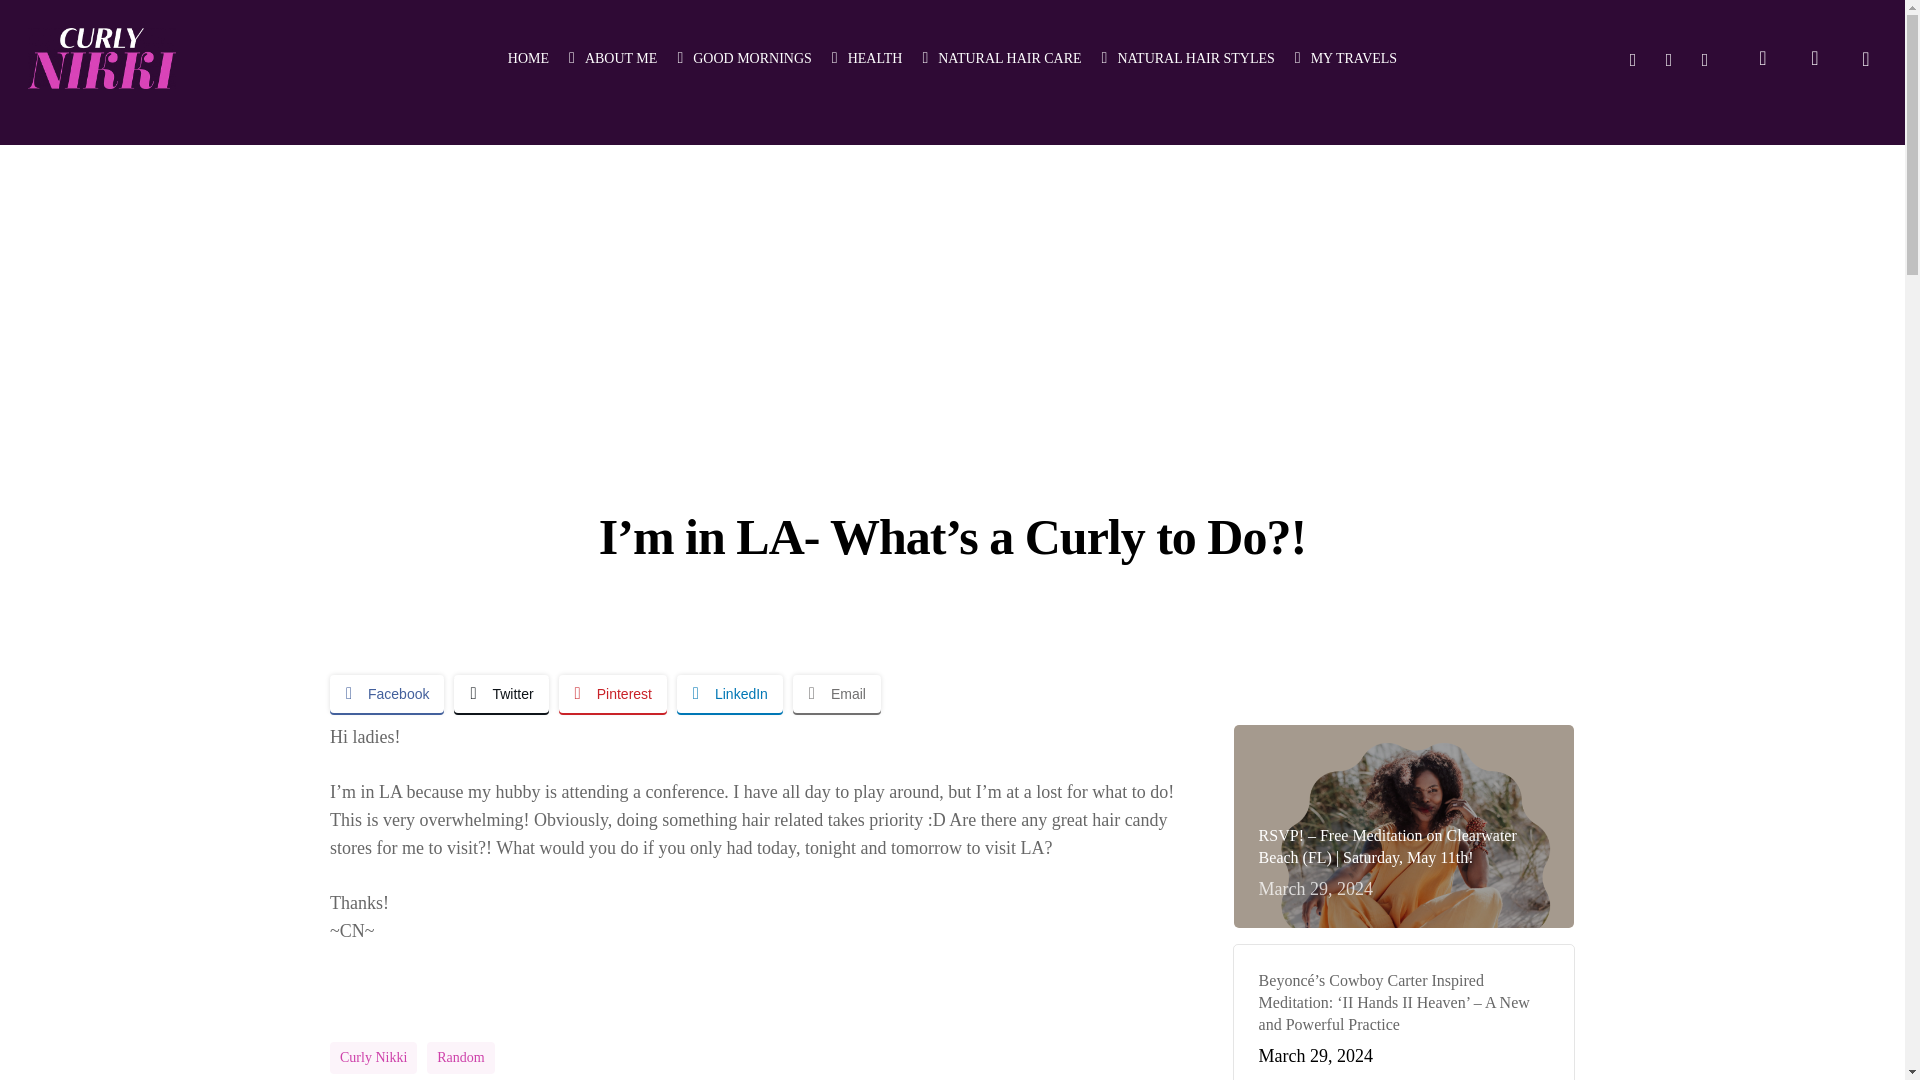 Image resolution: width=1920 pixels, height=1080 pixels. I want to click on HOME, so click(528, 58).